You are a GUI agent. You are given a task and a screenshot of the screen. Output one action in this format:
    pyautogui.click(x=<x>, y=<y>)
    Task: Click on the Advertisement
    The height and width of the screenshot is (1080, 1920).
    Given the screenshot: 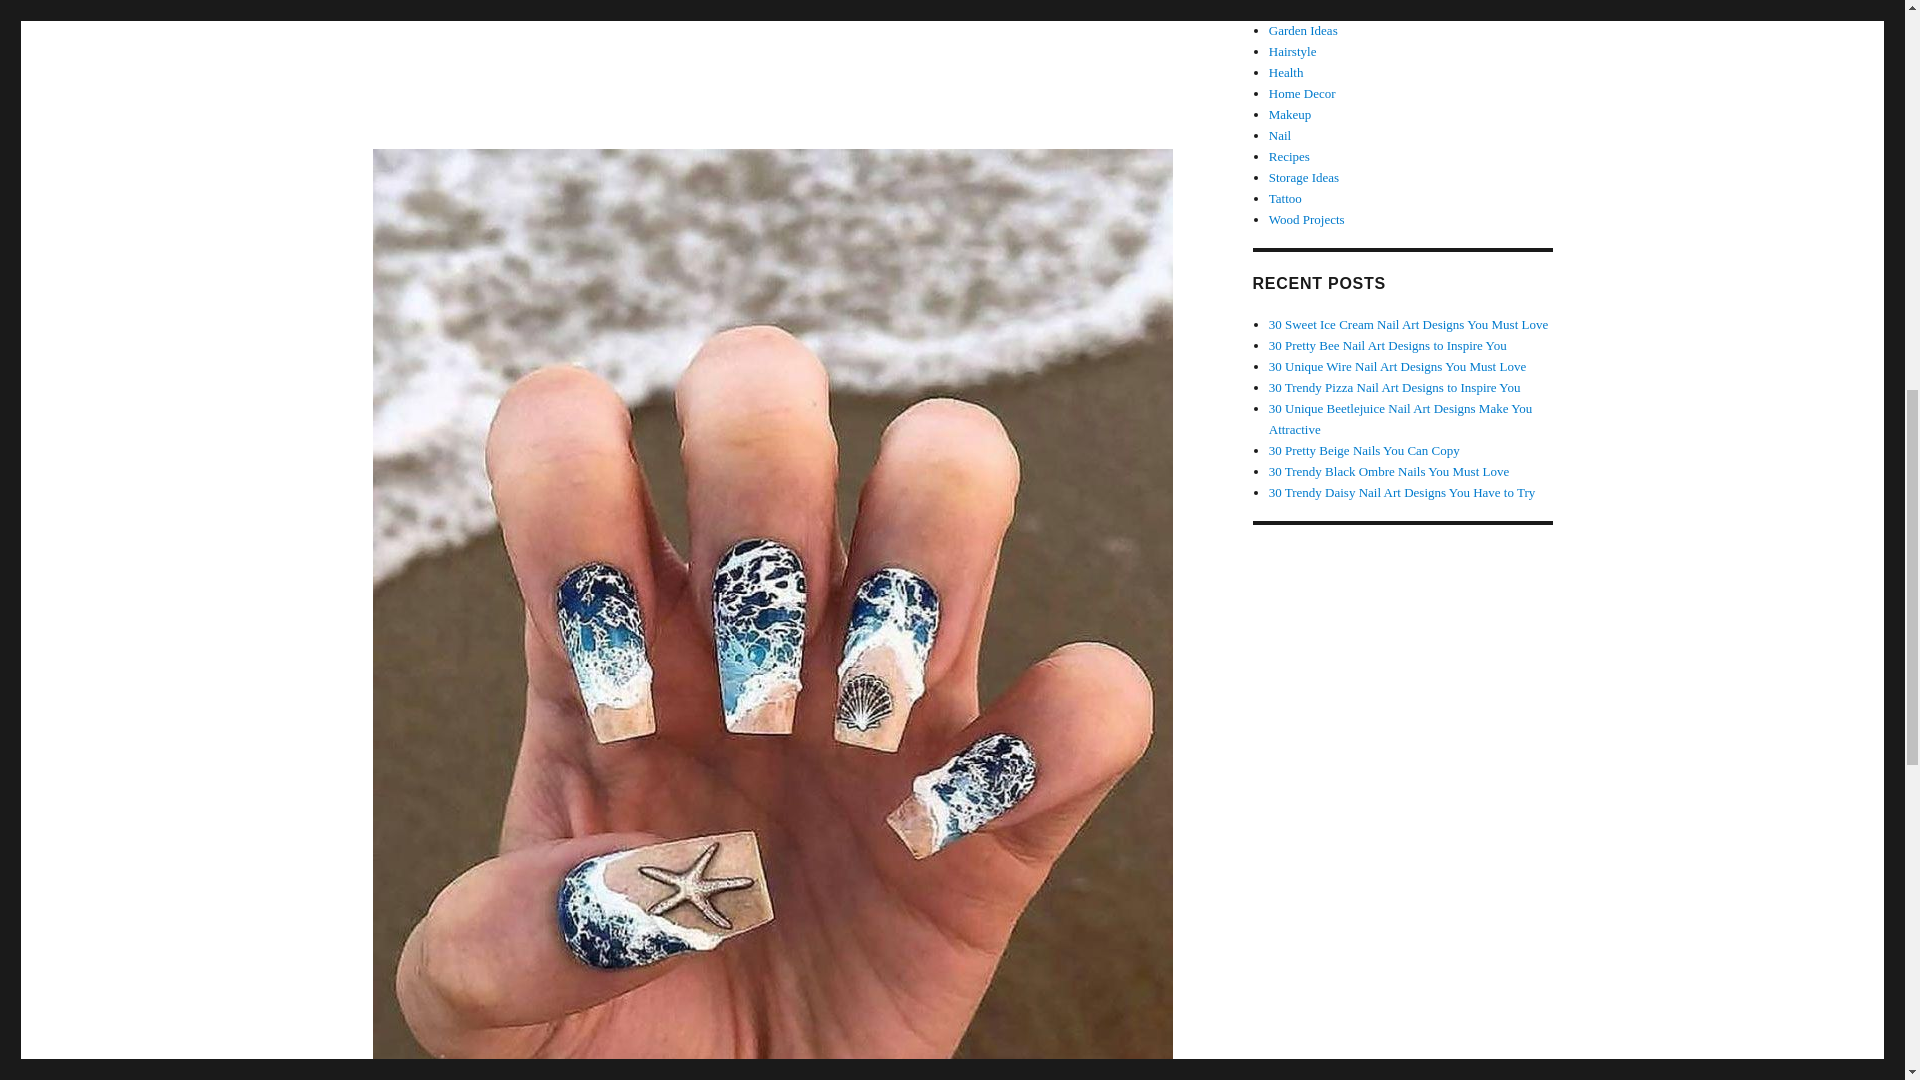 What is the action you would take?
    pyautogui.click(x=772, y=70)
    